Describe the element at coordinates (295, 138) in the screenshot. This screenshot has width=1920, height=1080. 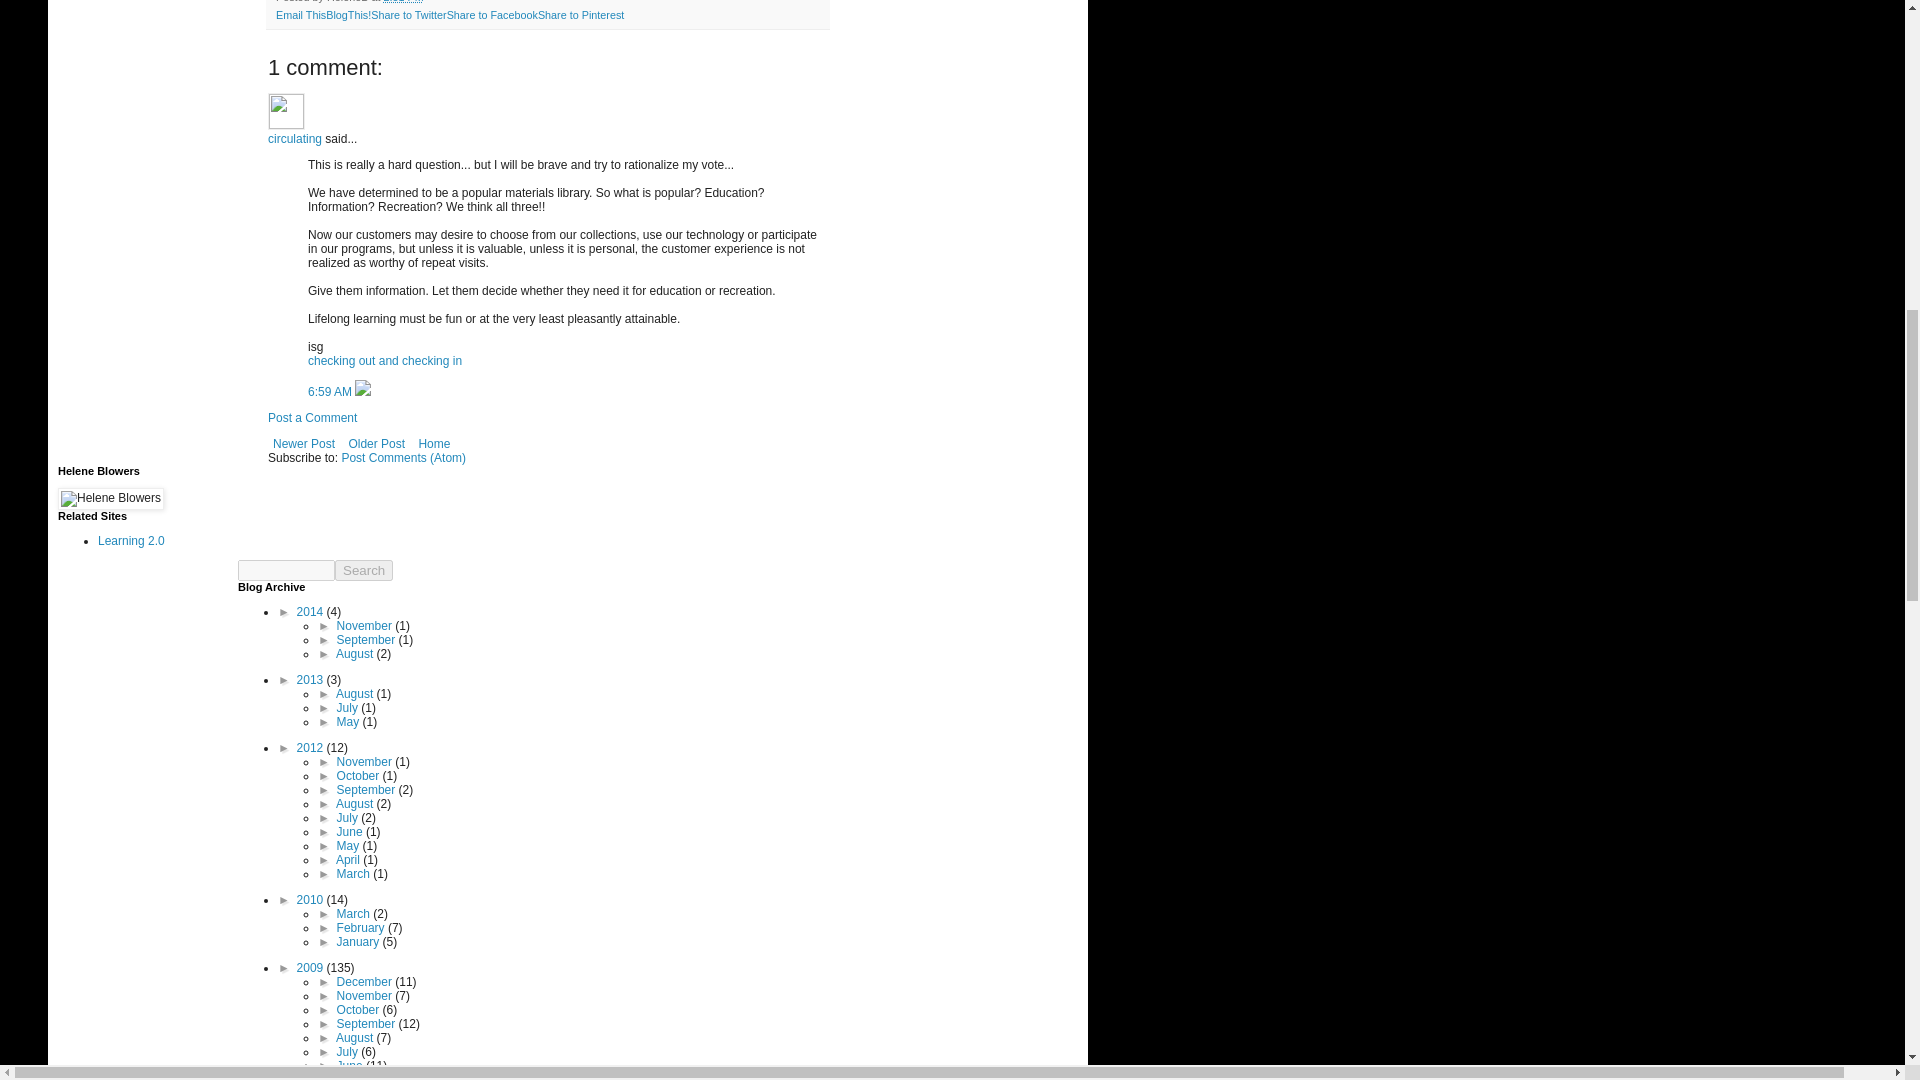
I see `circulating` at that location.